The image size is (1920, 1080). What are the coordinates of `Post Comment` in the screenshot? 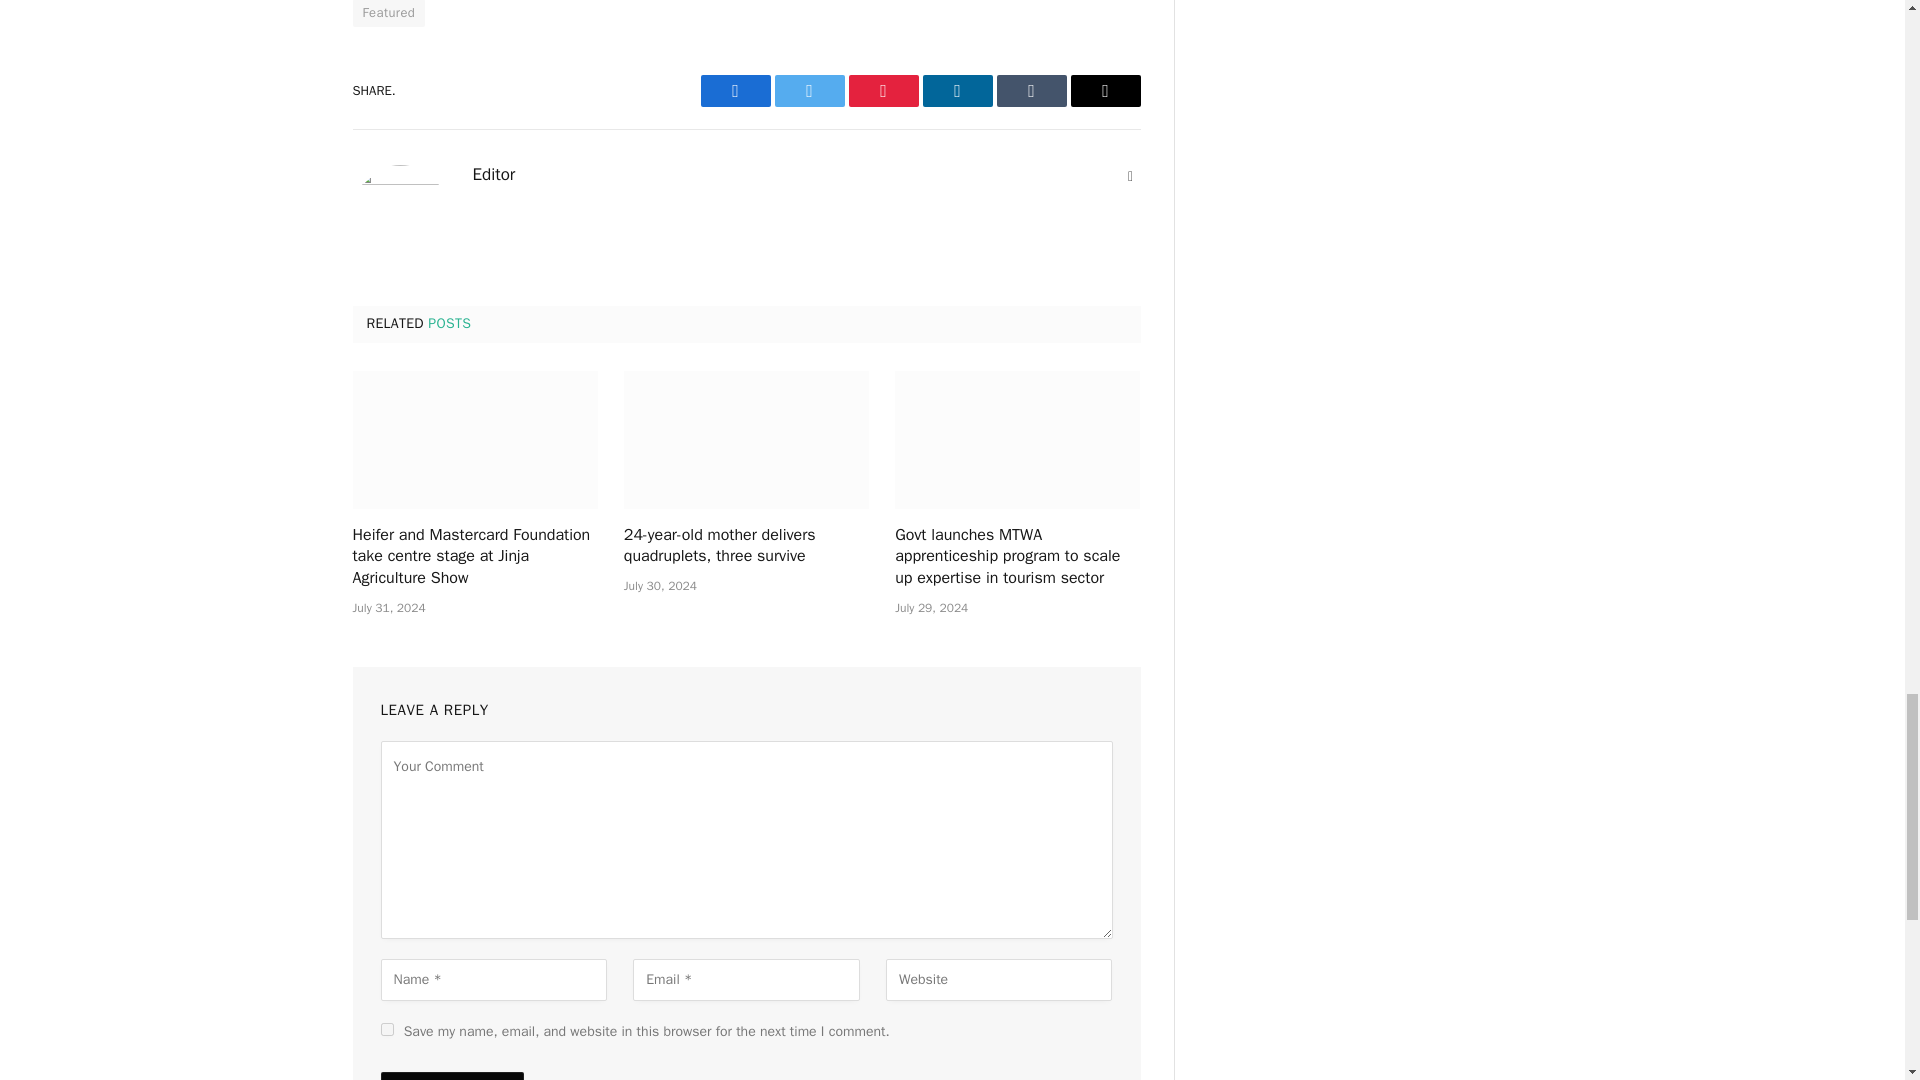 It's located at (451, 1076).